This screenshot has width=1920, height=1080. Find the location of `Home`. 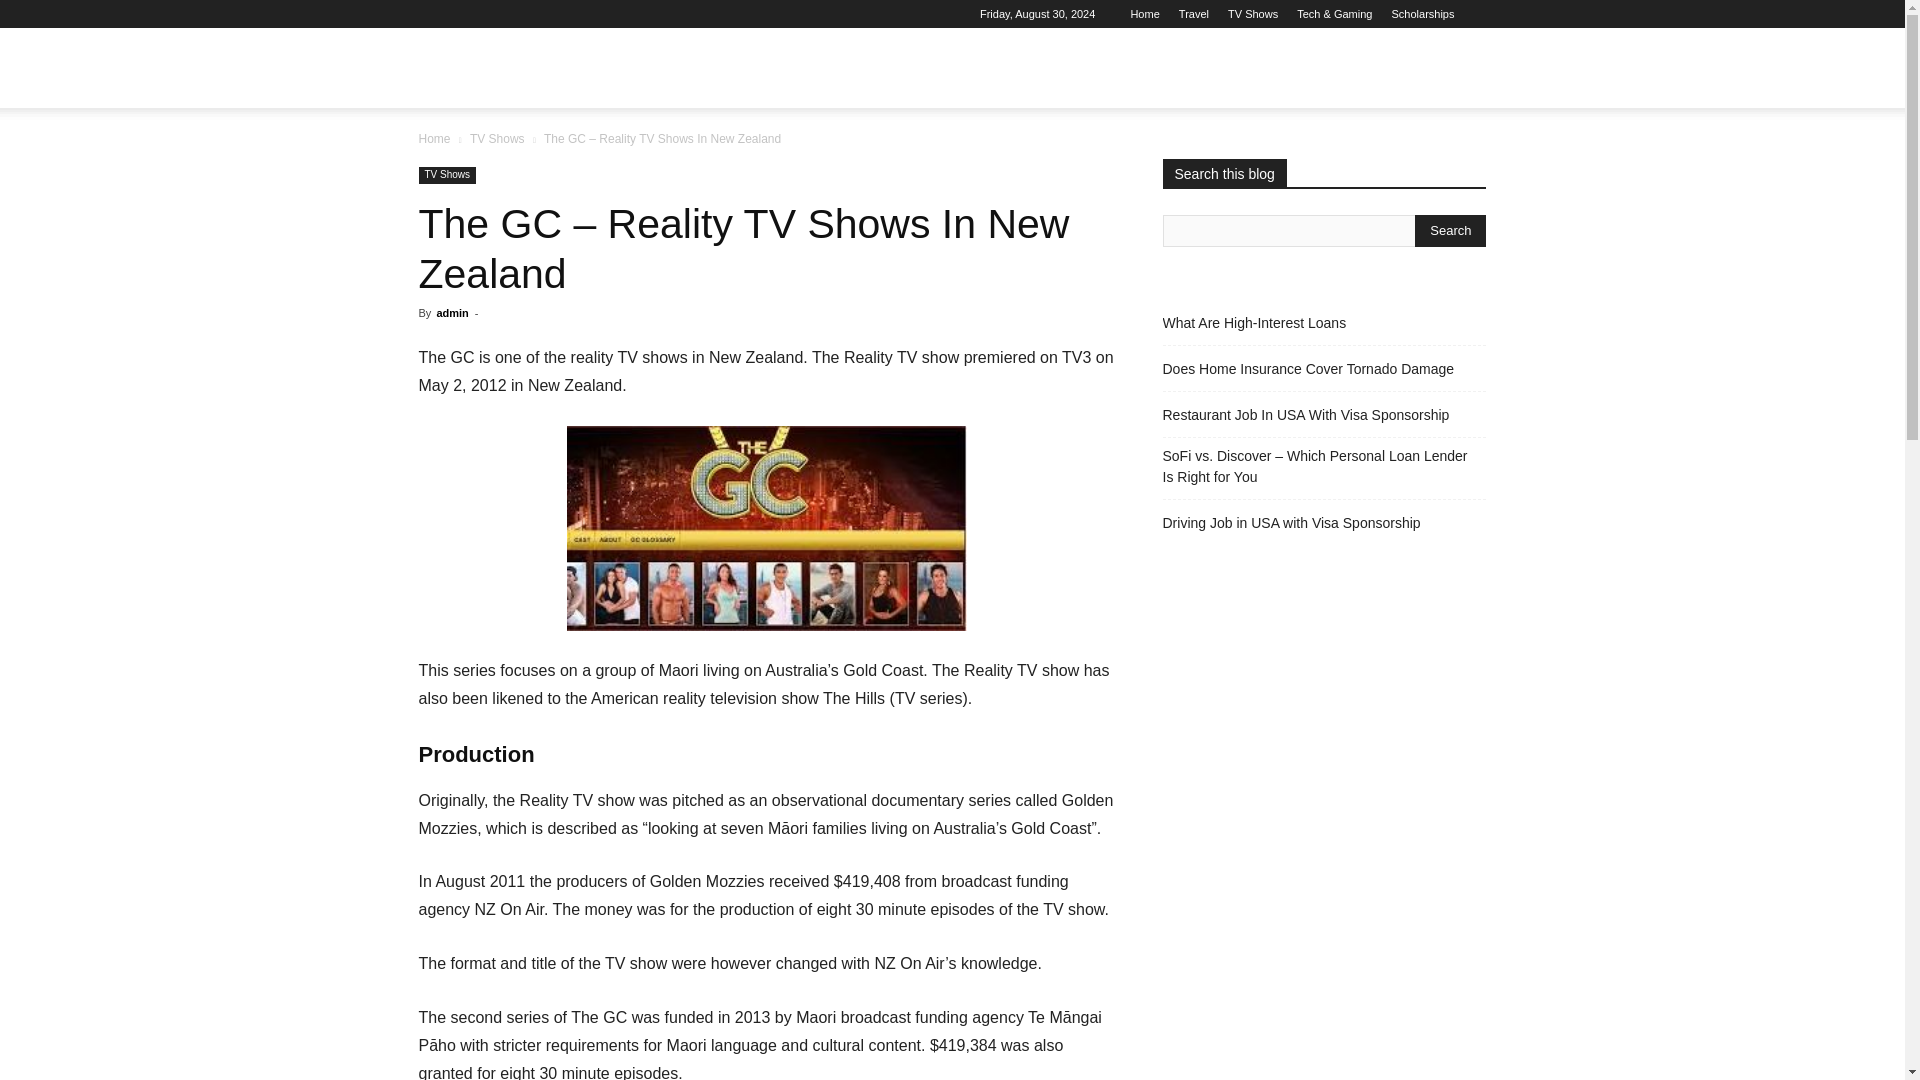

Home is located at coordinates (434, 138).